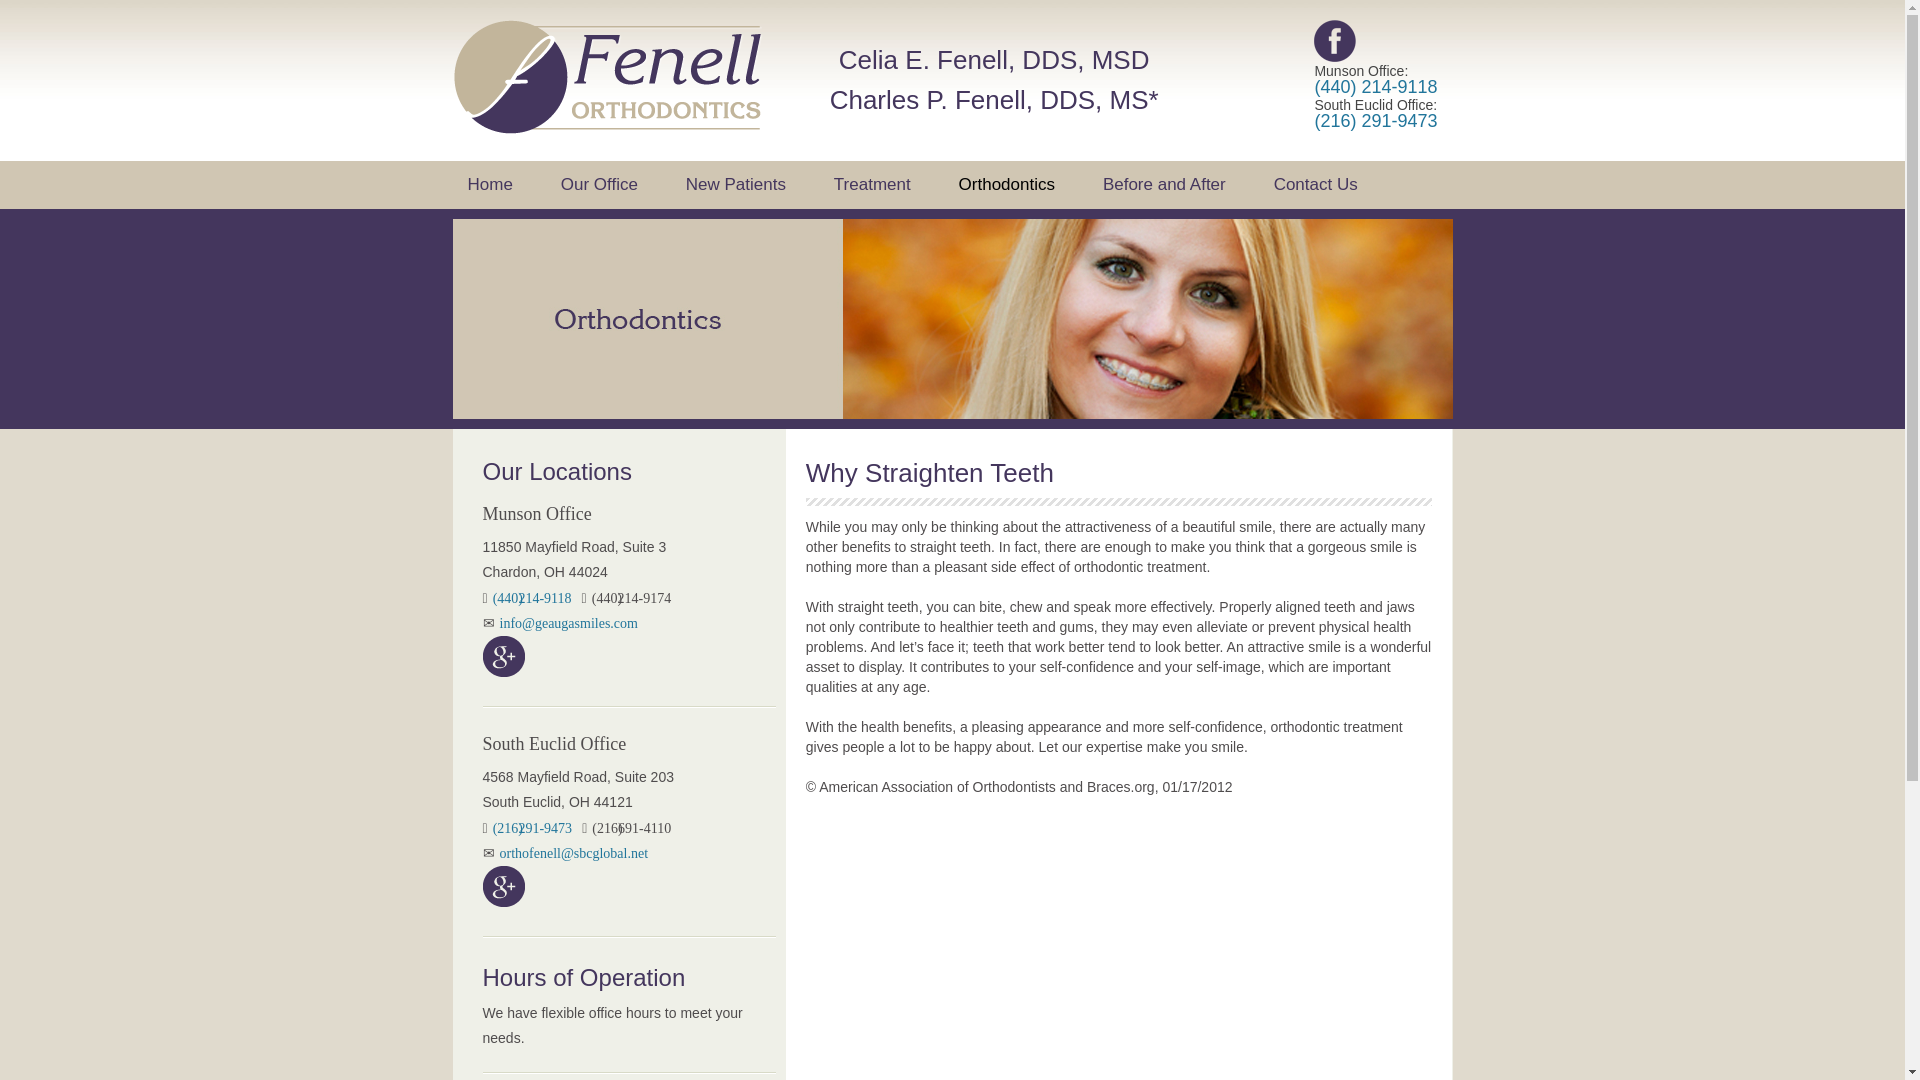  What do you see at coordinates (598, 184) in the screenshot?
I see `Our Office` at bounding box center [598, 184].